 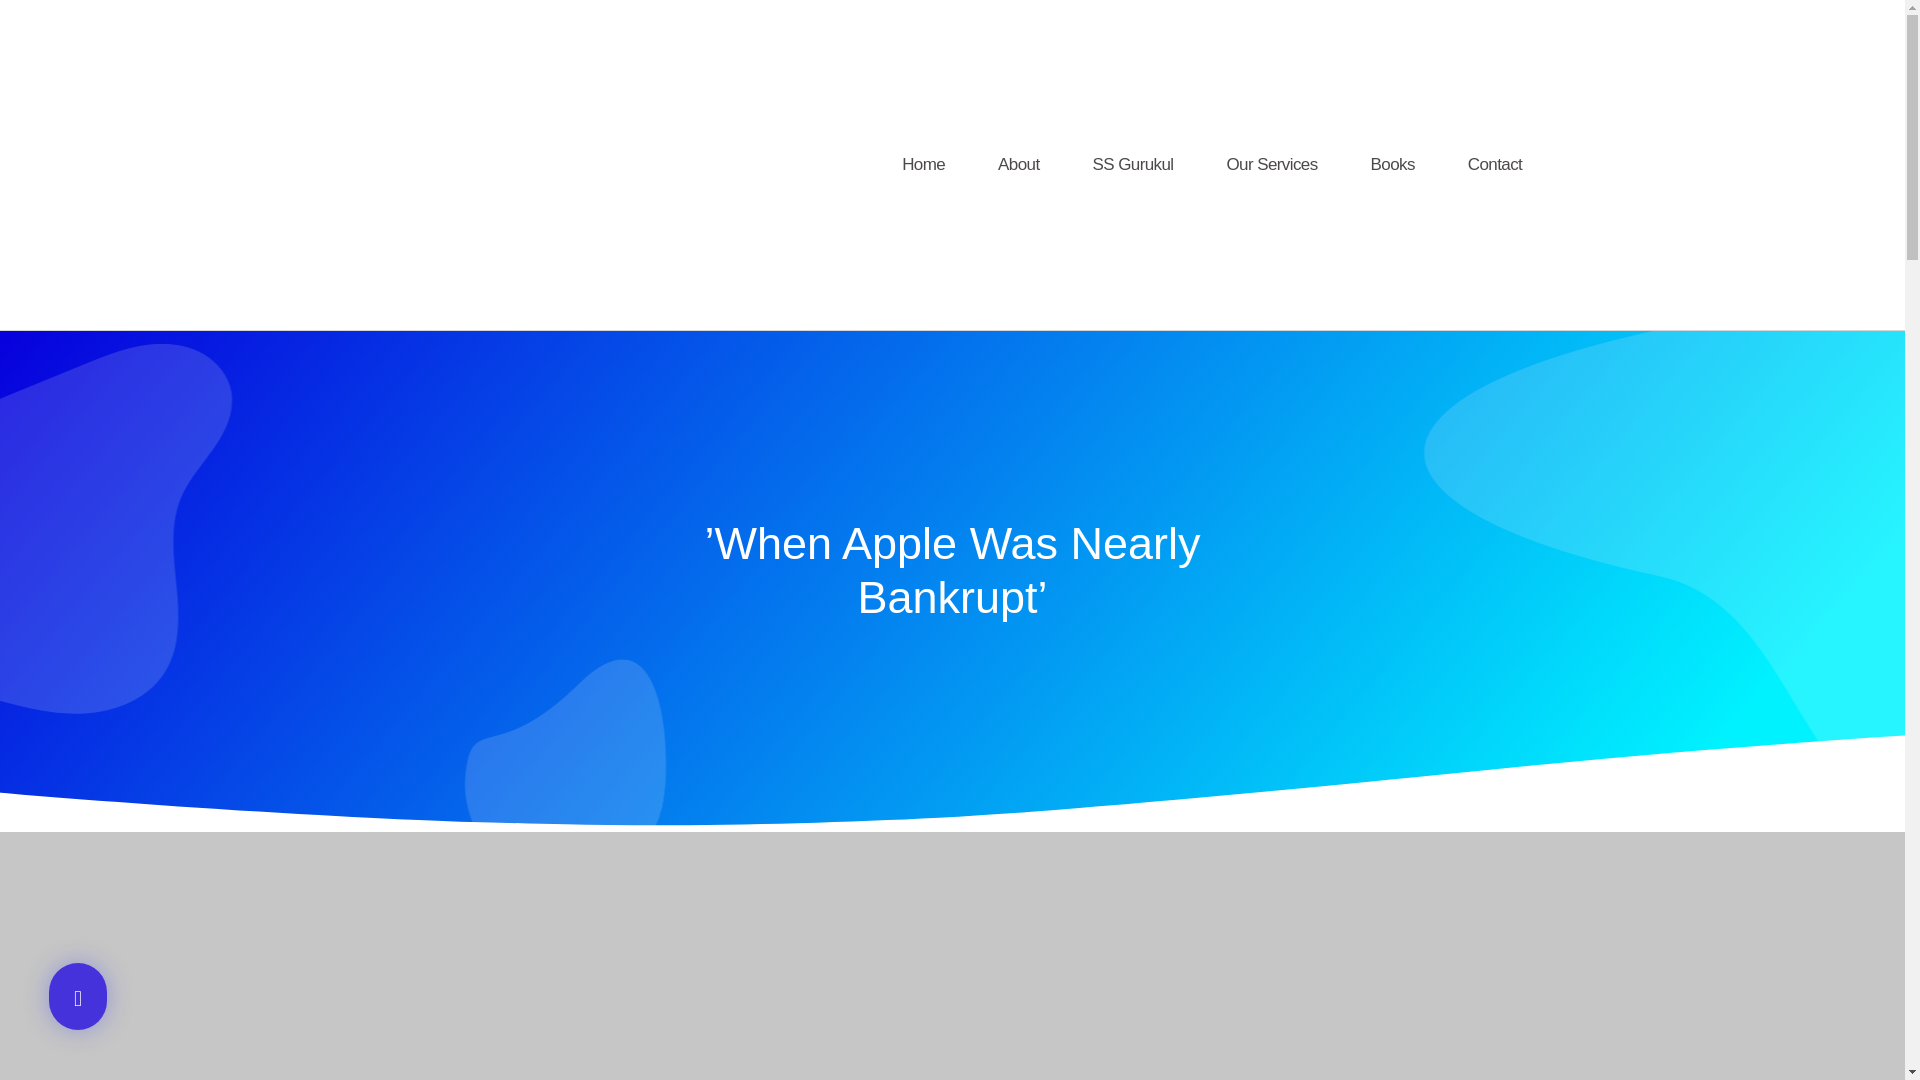 I want to click on Books, so click(x=1392, y=164).